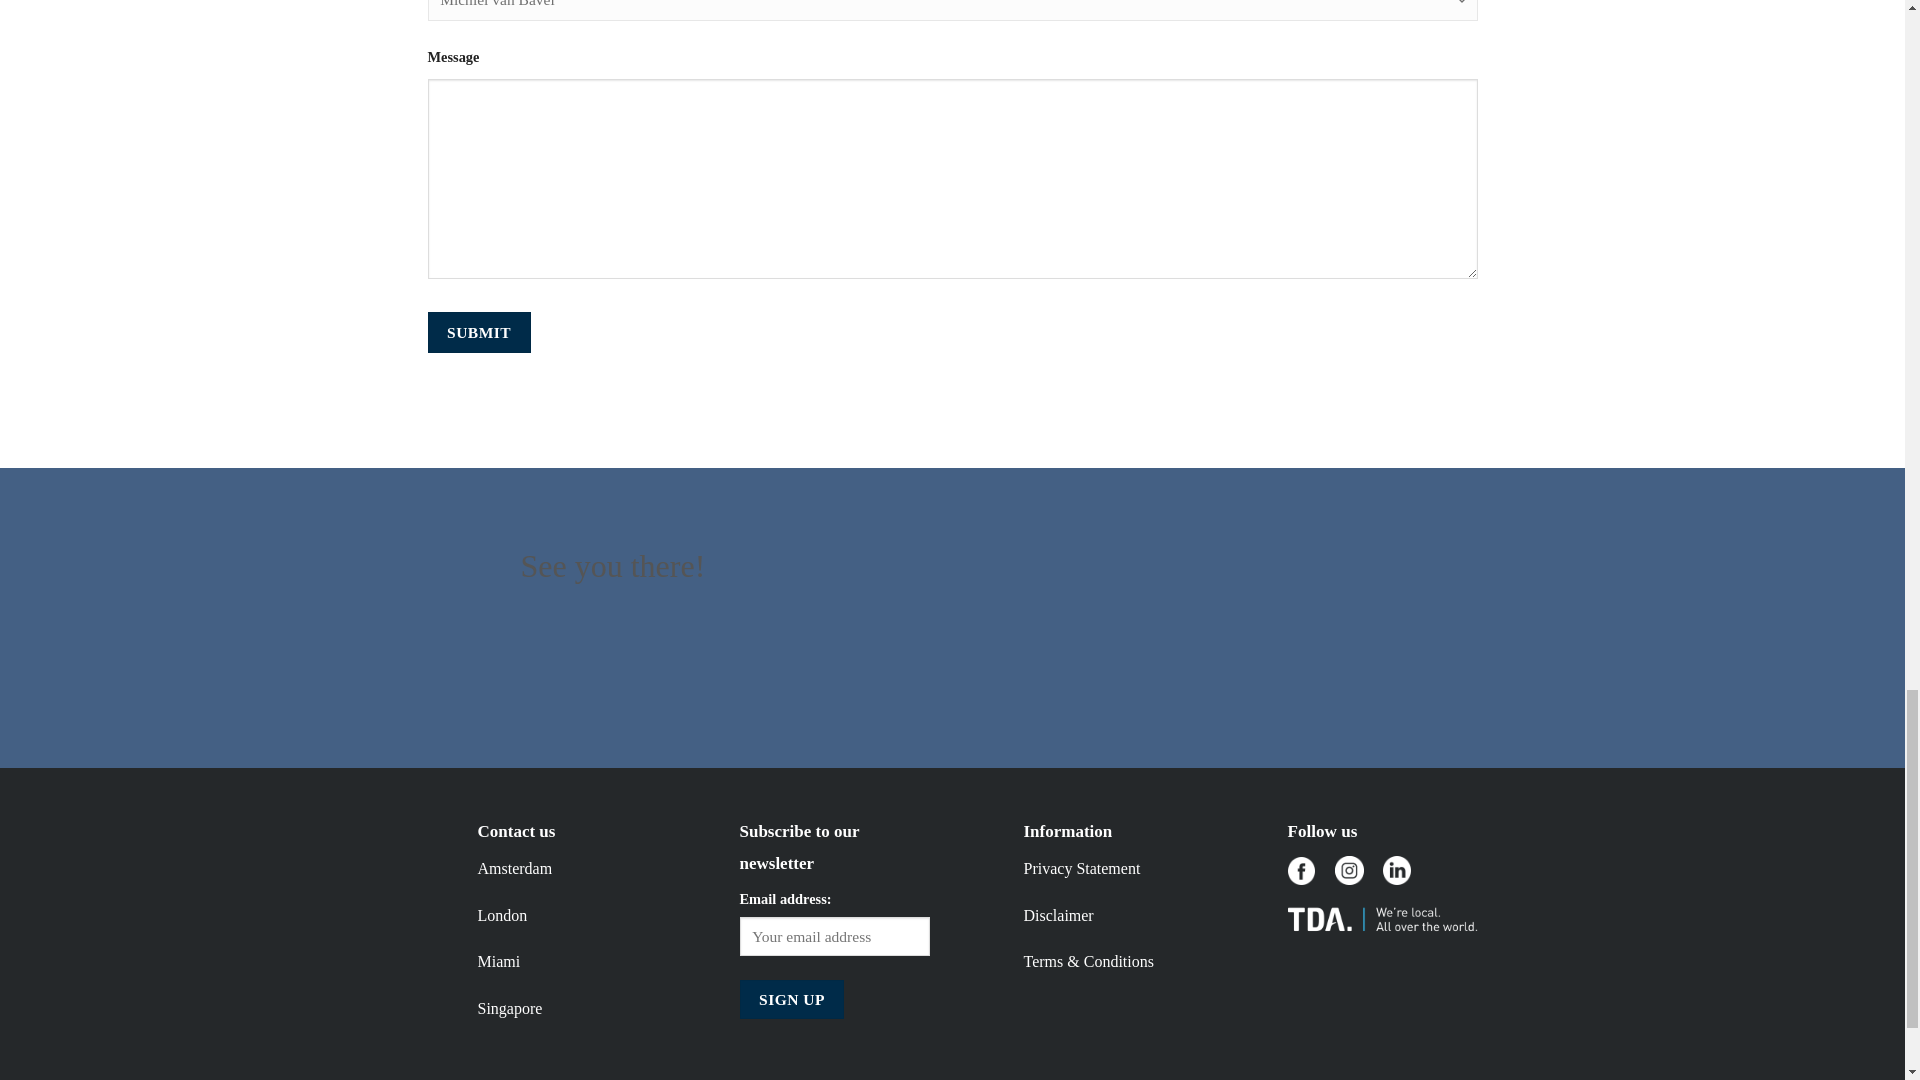 The width and height of the screenshot is (1920, 1080). What do you see at coordinates (792, 999) in the screenshot?
I see `Sign up` at bounding box center [792, 999].